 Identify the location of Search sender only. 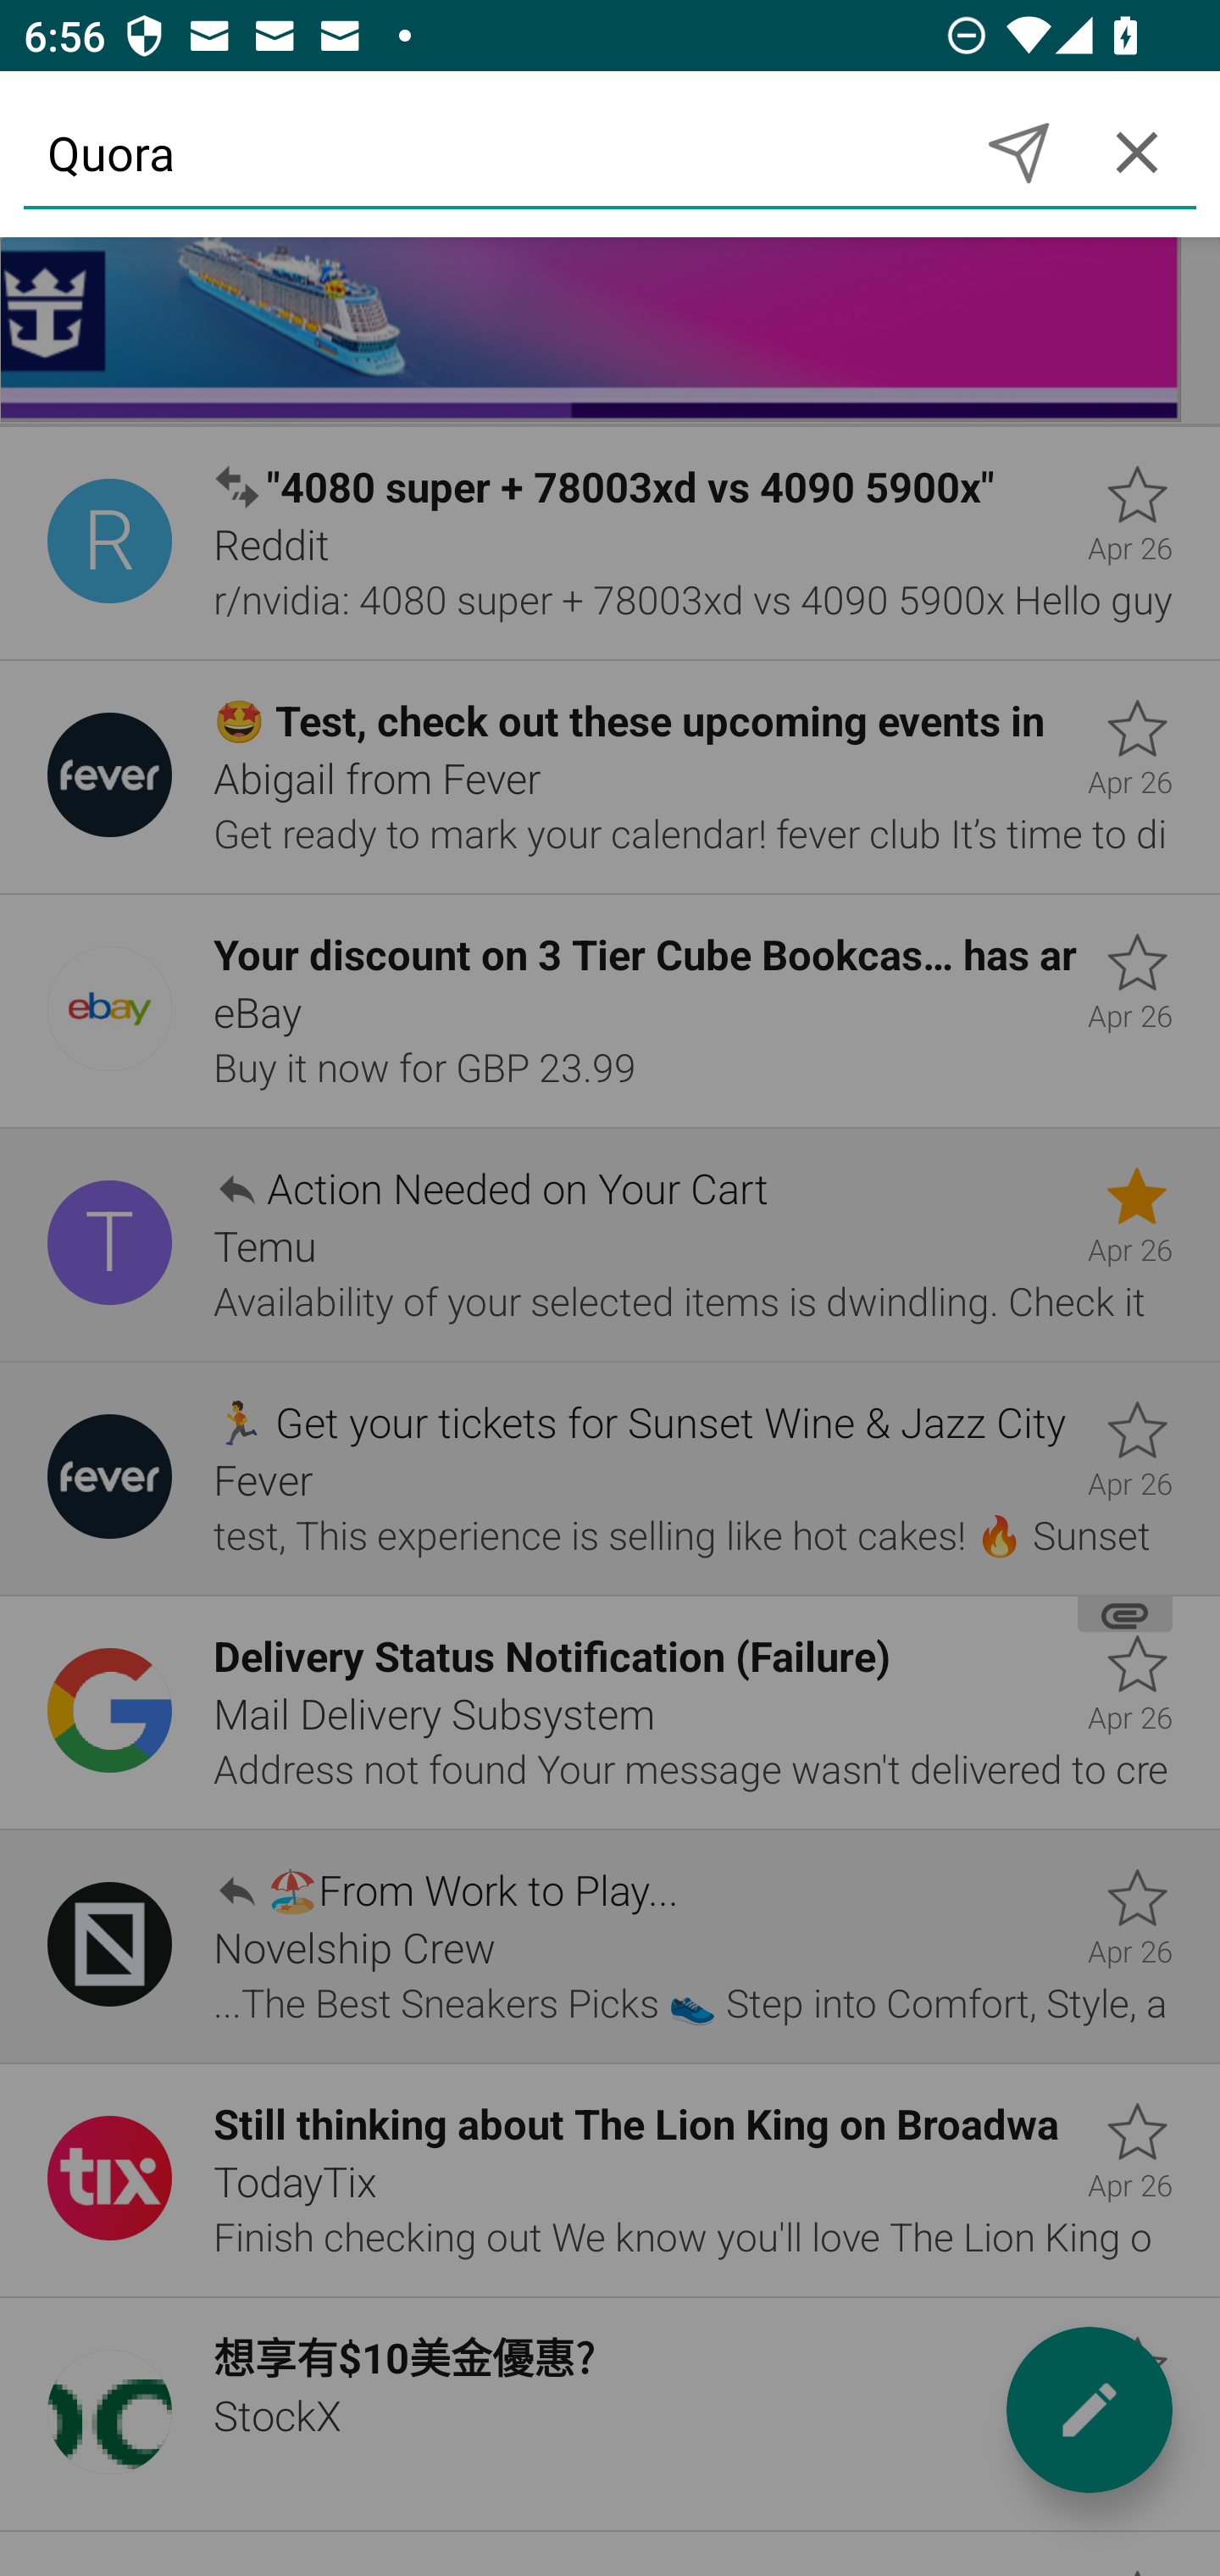
(1018, 152).